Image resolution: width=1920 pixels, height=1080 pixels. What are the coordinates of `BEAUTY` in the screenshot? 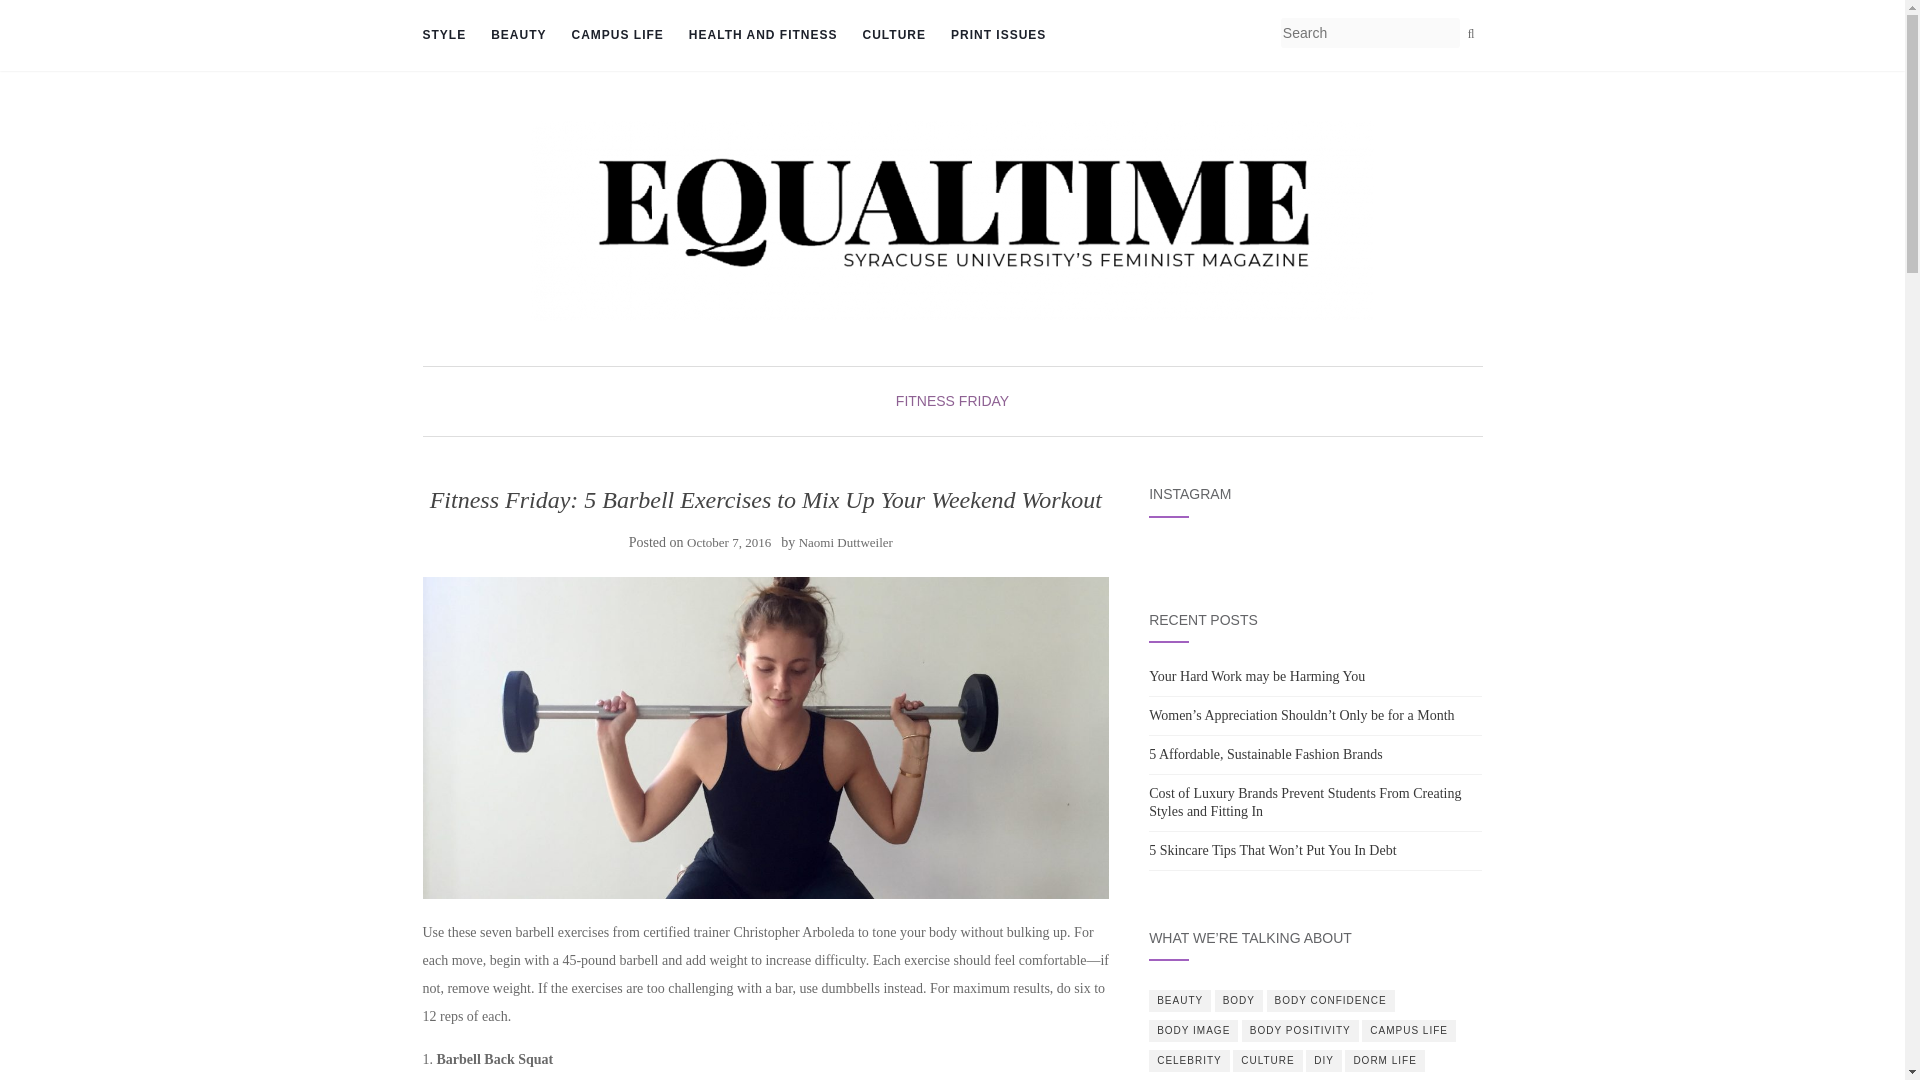 It's located at (1180, 1000).